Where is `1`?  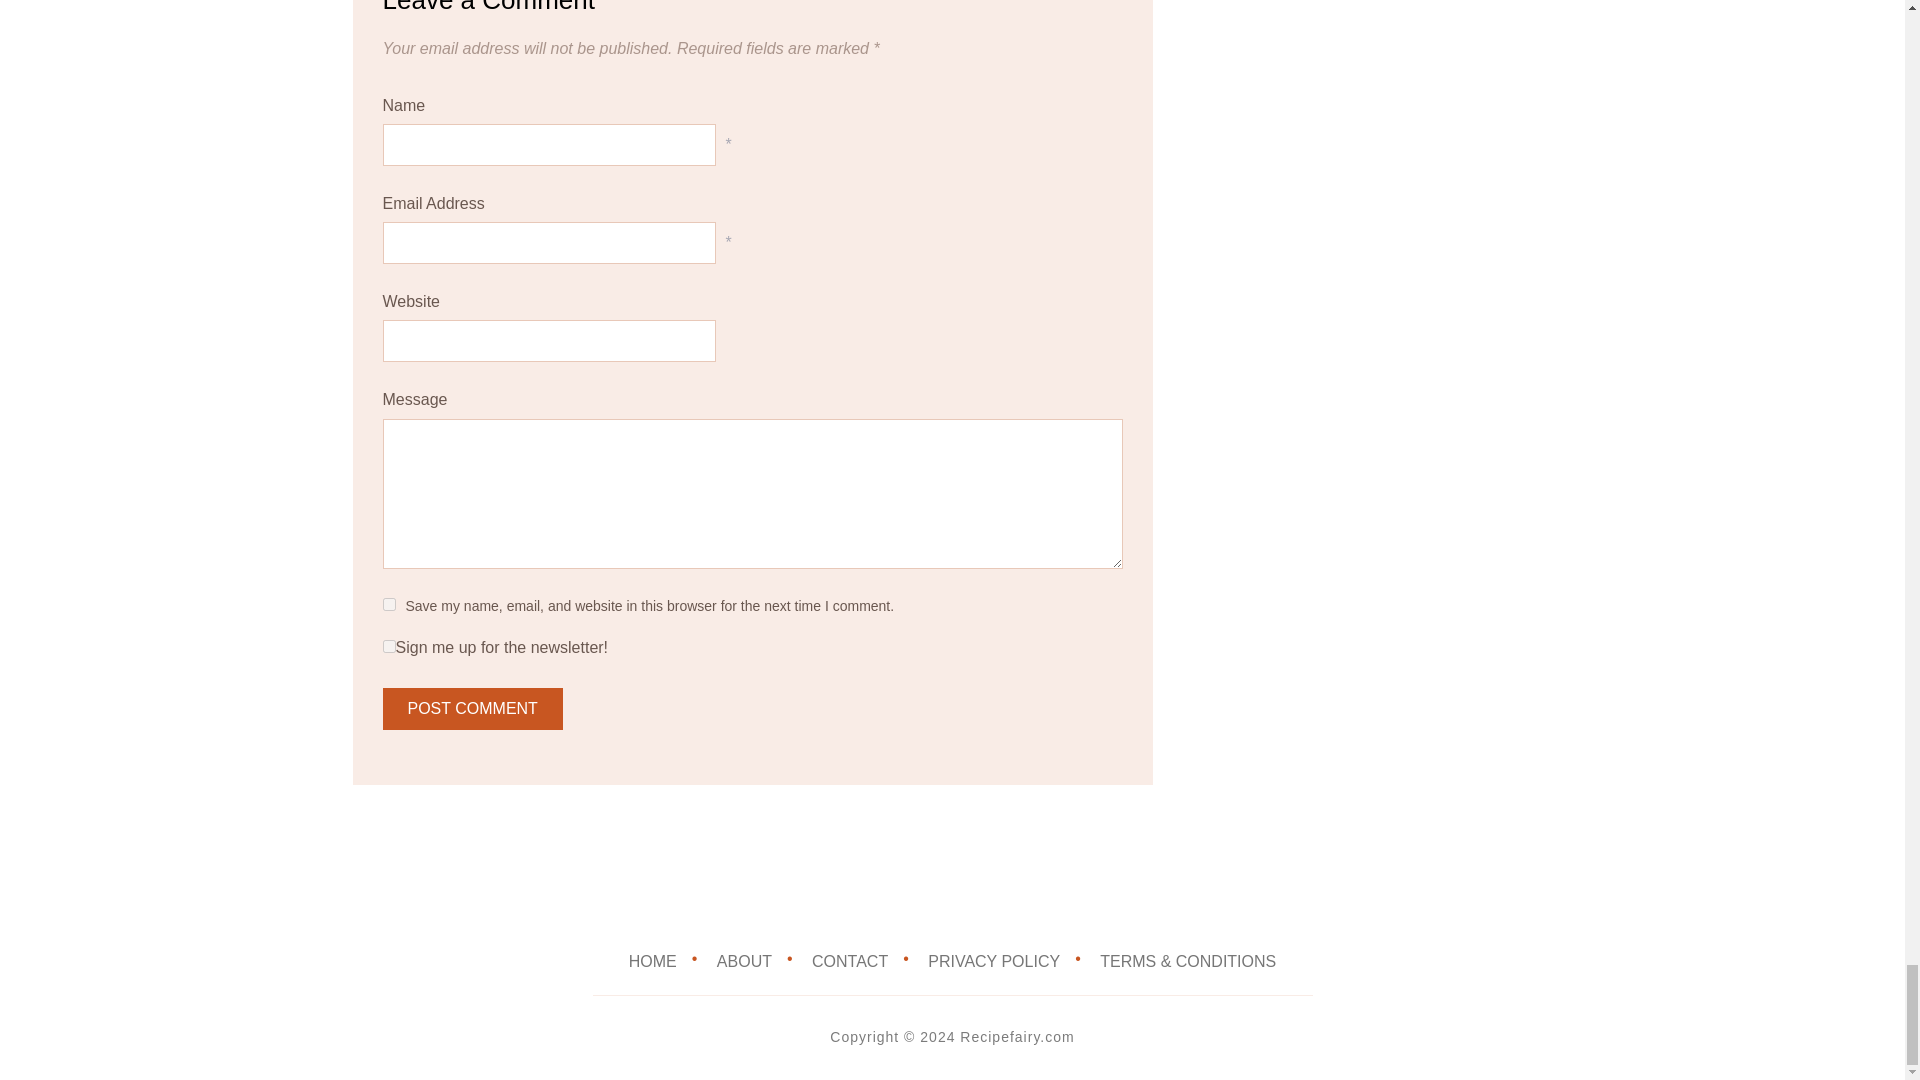 1 is located at coordinates (388, 646).